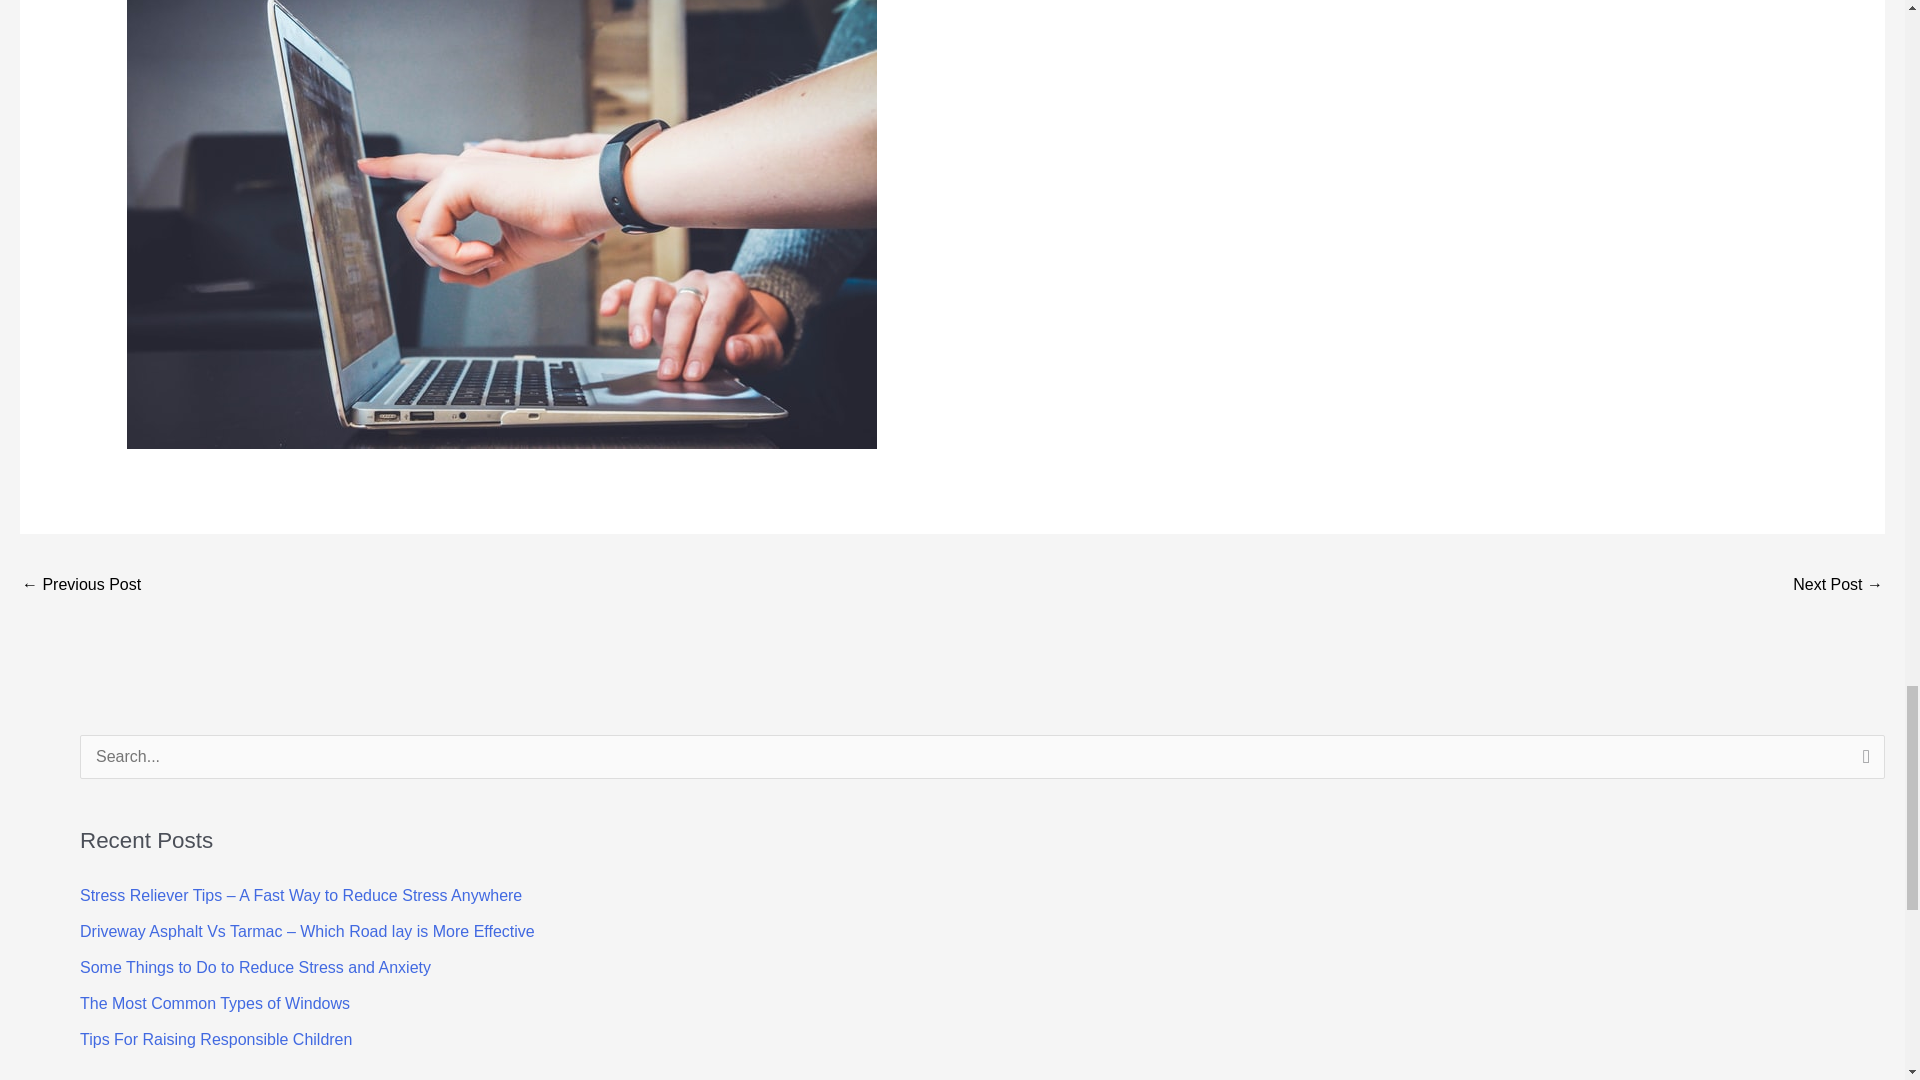 The height and width of the screenshot is (1080, 1920). Describe the element at coordinates (80, 586) in the screenshot. I see `Book Review - The Science Of Music` at that location.